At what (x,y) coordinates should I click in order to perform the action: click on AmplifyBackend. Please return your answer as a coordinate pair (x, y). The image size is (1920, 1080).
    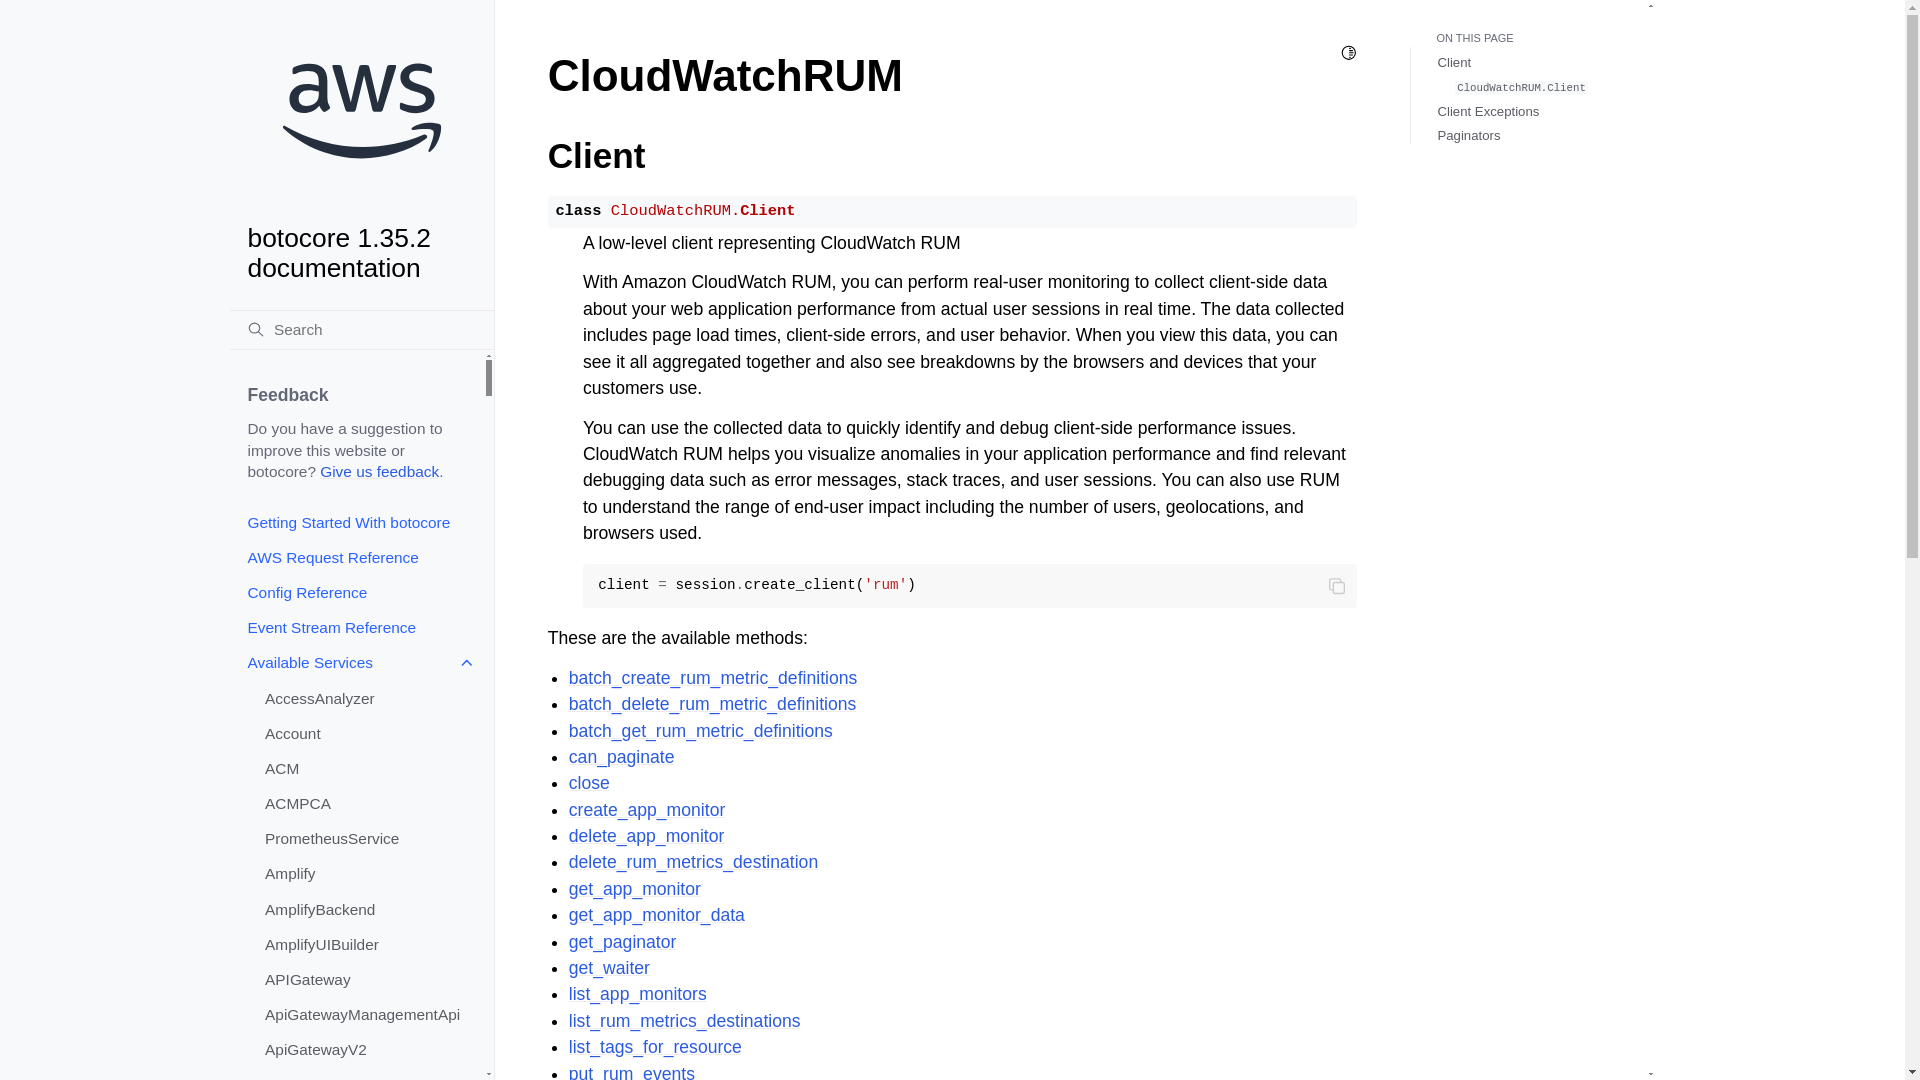
    Looking at the image, I should click on (365, 909).